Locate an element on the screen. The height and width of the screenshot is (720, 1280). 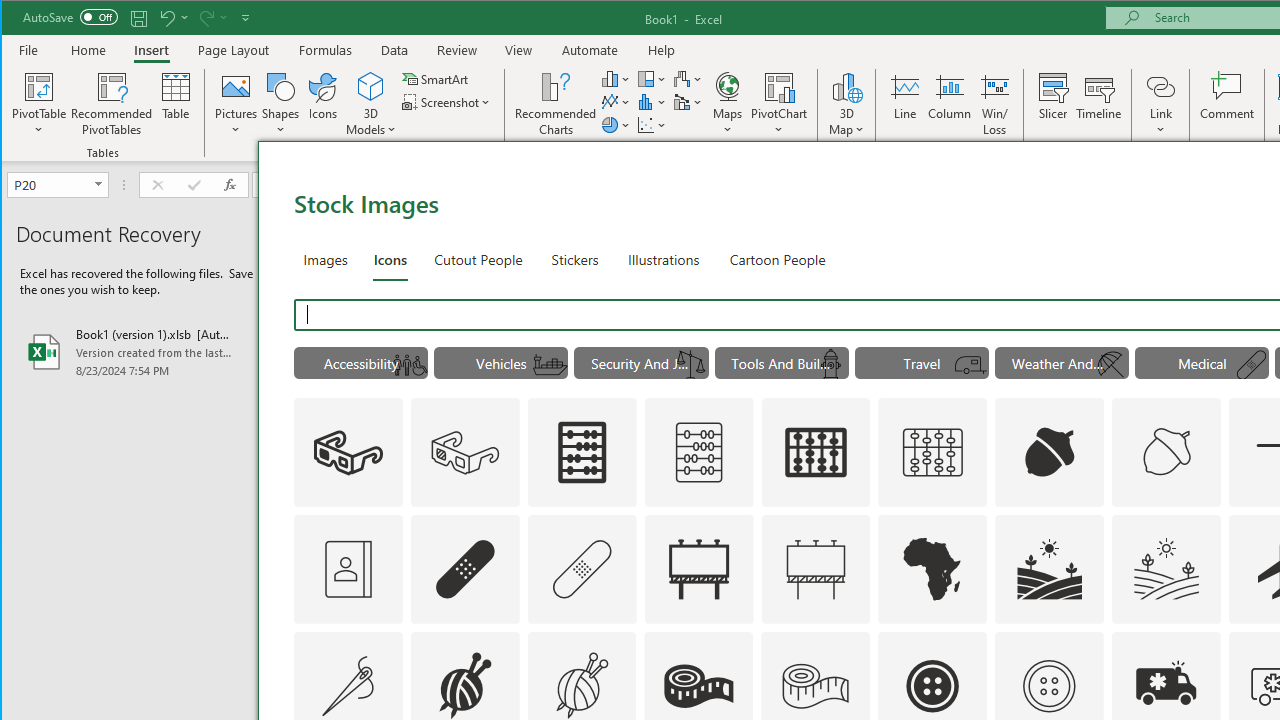
Recommended Charts is located at coordinates (556, 104).